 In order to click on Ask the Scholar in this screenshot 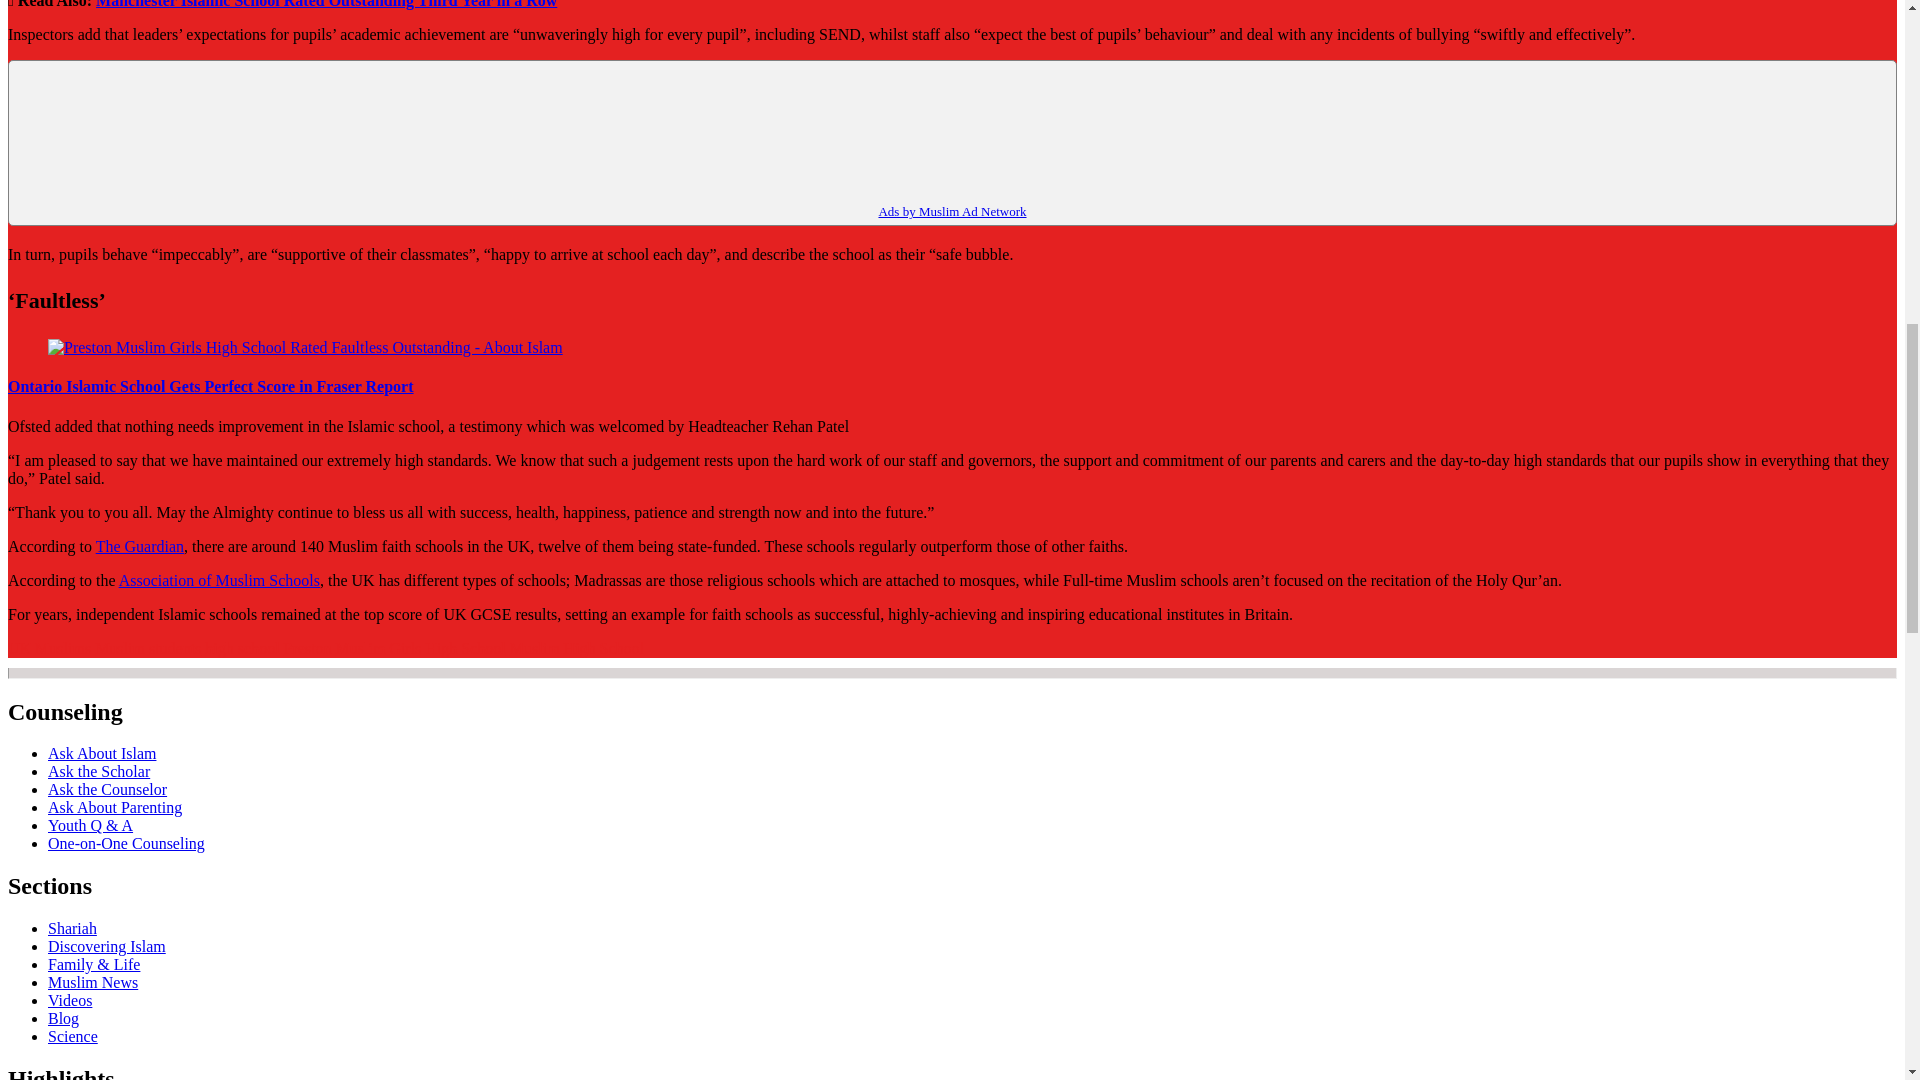, I will do `click(98, 770)`.